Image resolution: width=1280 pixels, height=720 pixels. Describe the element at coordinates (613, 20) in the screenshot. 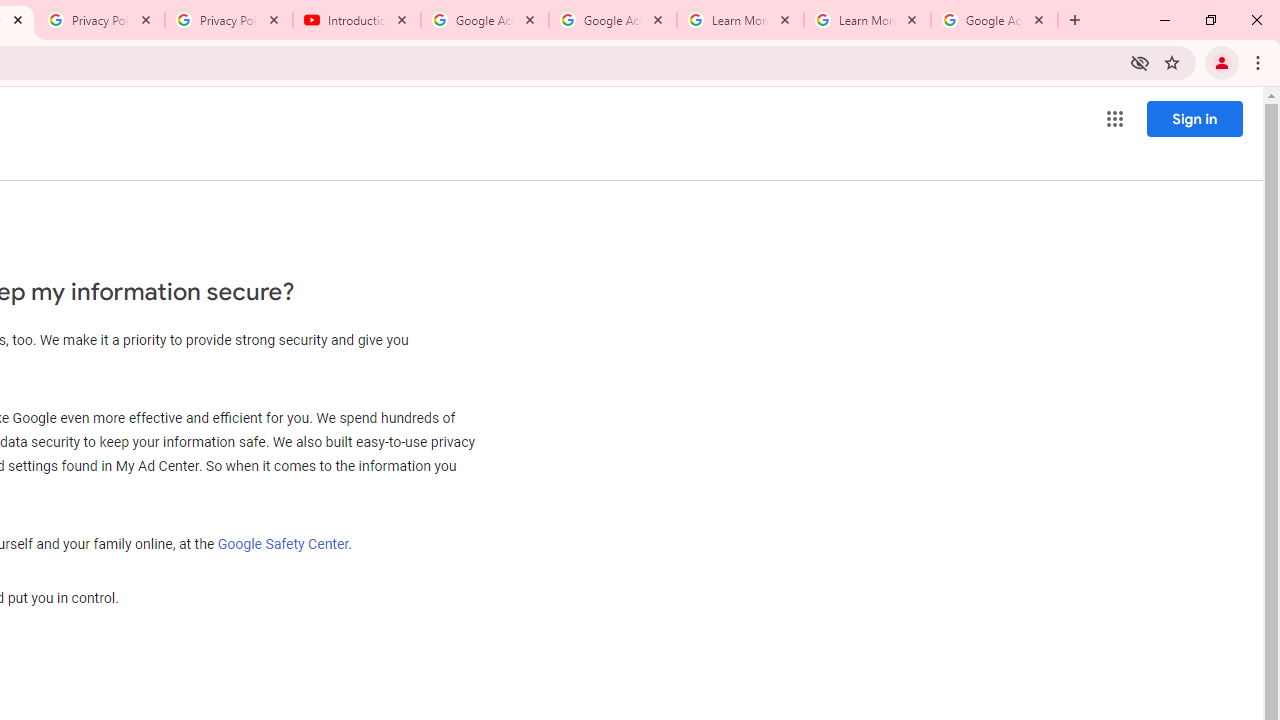

I see `Google Account Help` at that location.